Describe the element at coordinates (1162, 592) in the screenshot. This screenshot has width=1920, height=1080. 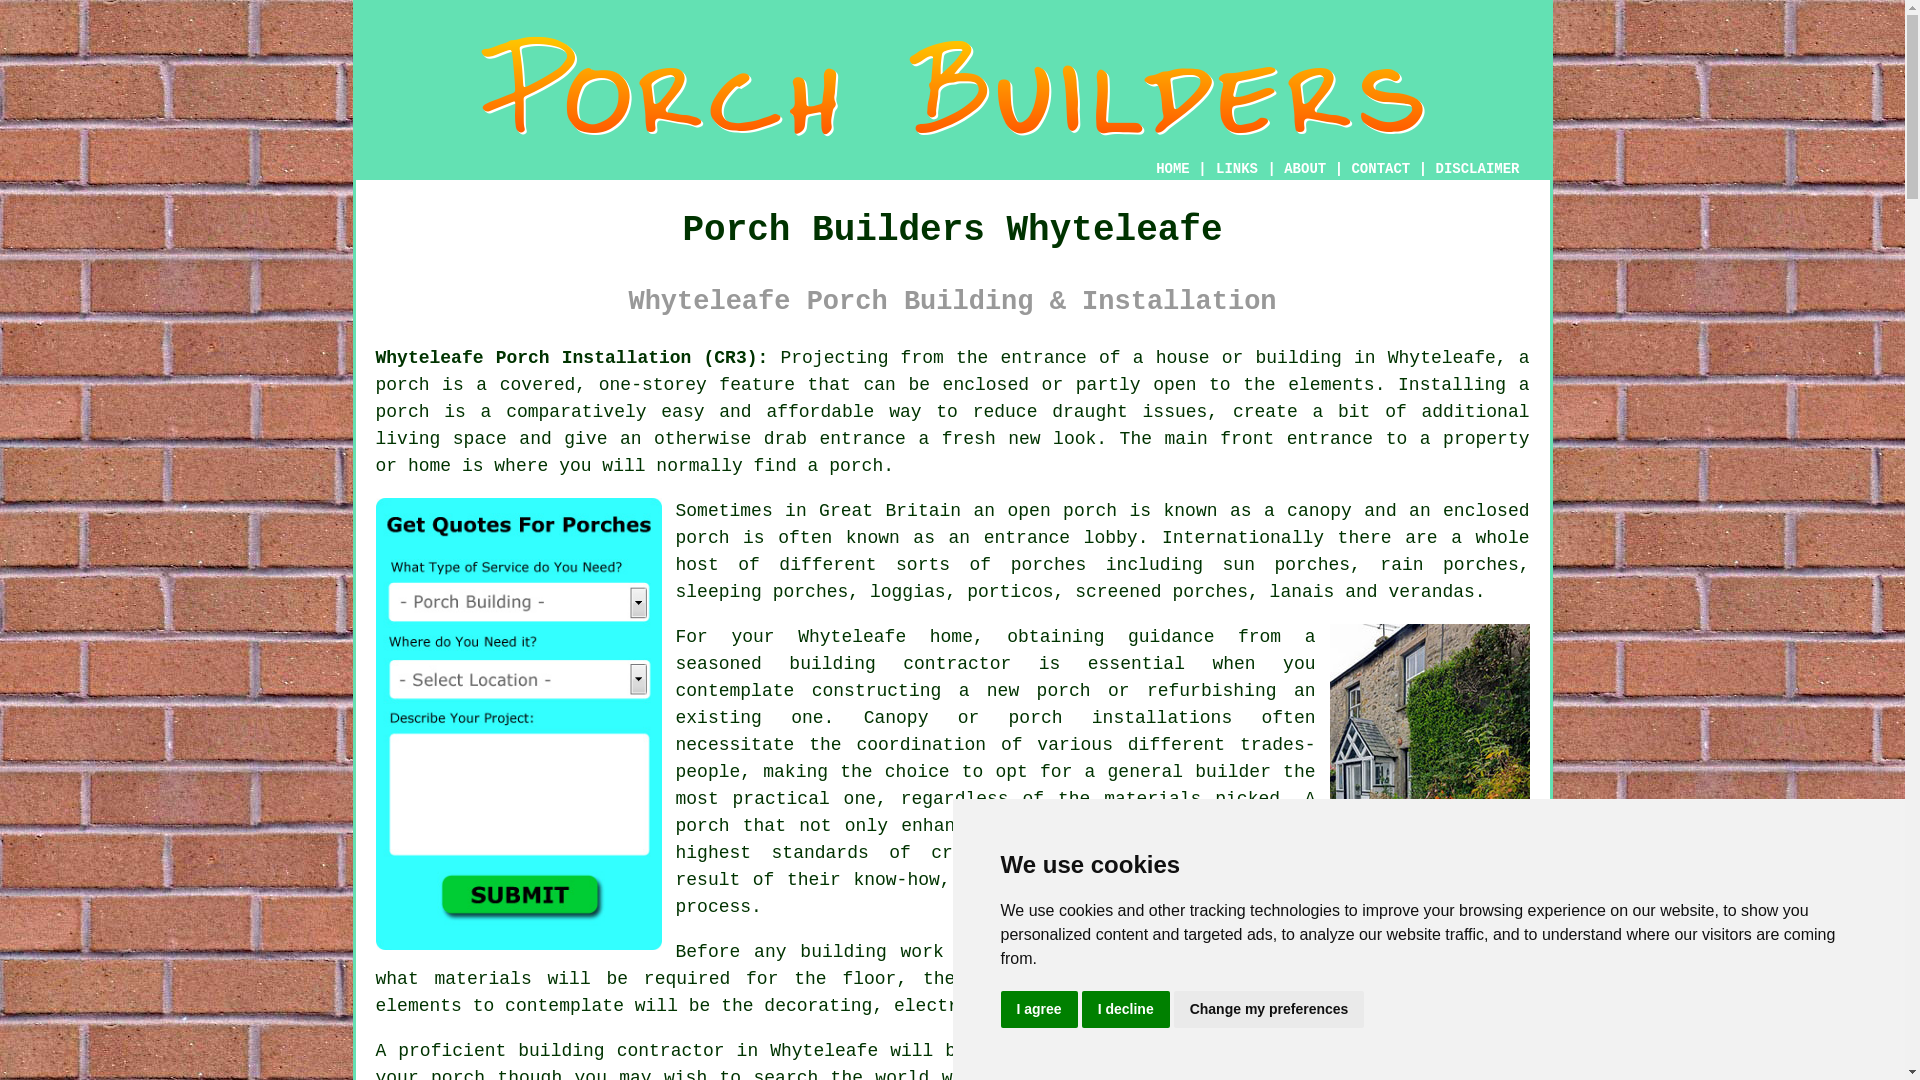
I see `screened porches` at that location.